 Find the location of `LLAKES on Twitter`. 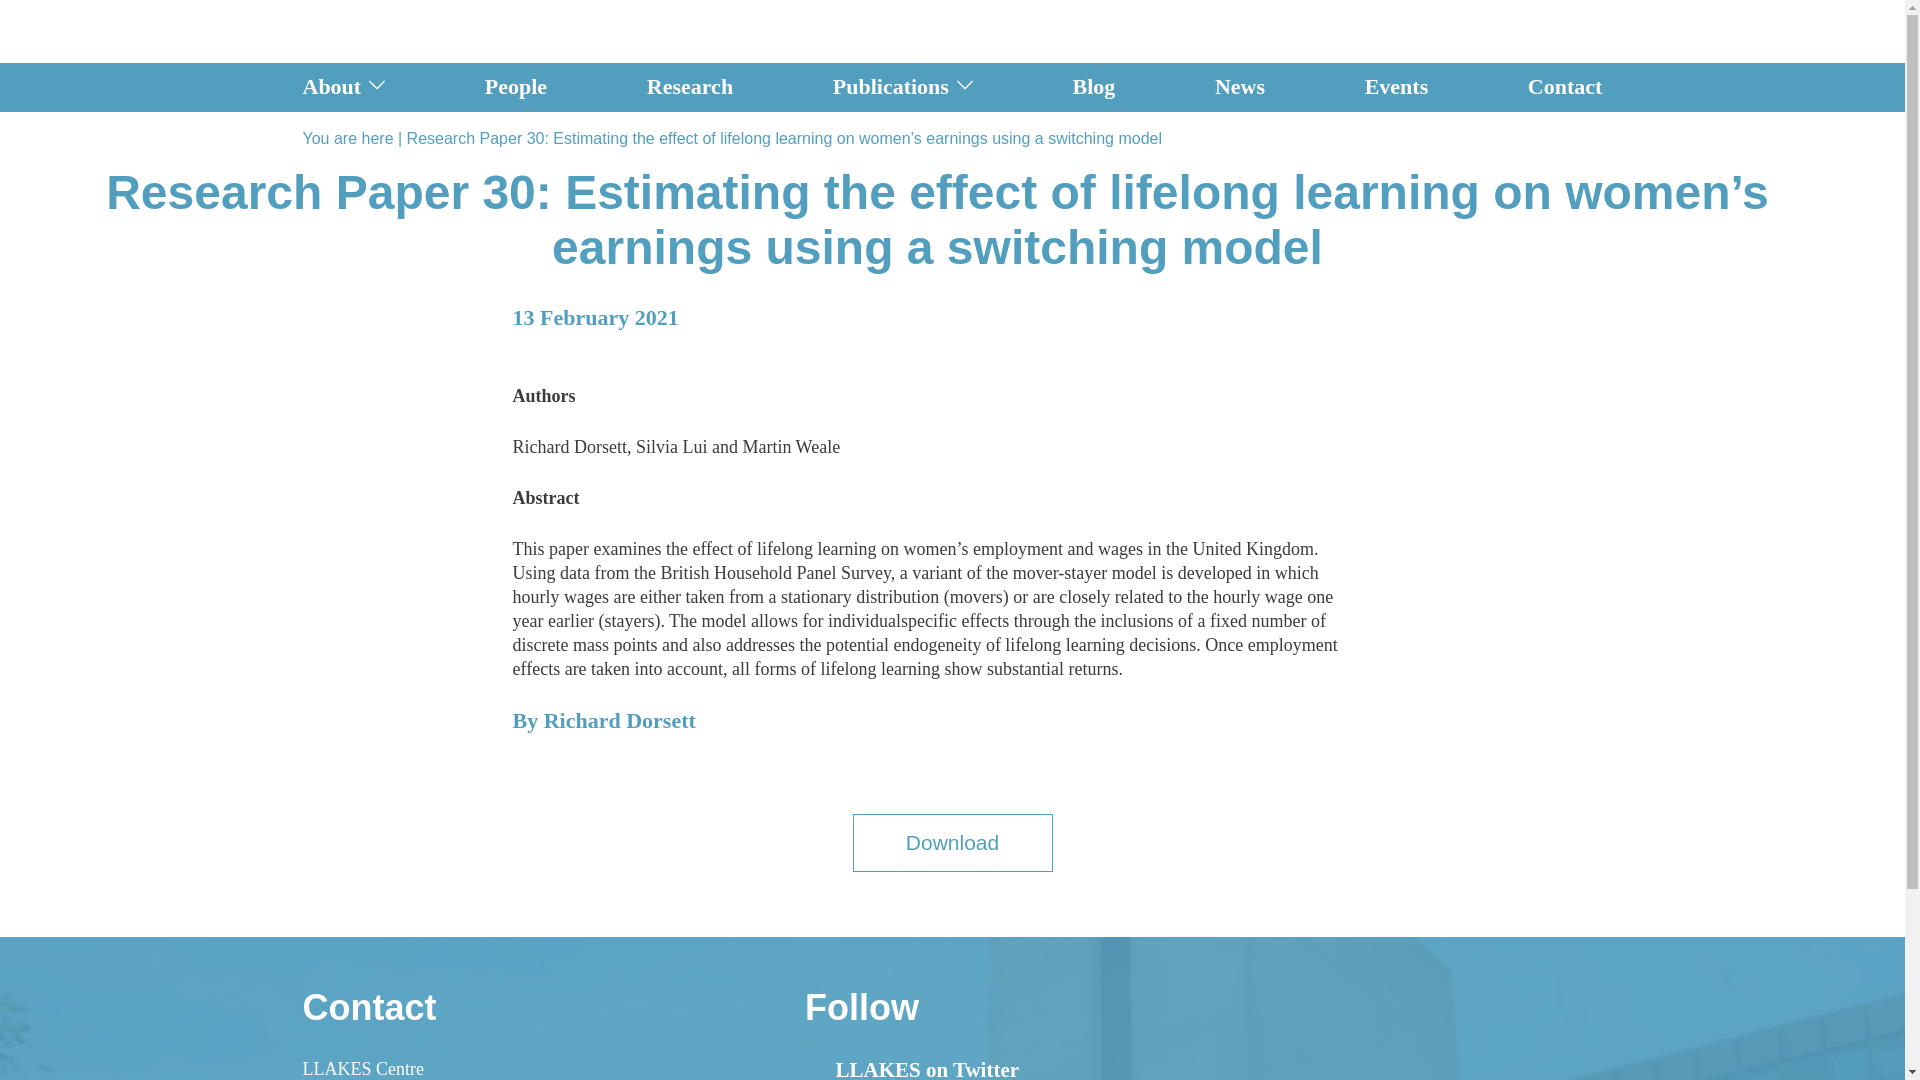

LLAKES on Twitter is located at coordinates (912, 1071).